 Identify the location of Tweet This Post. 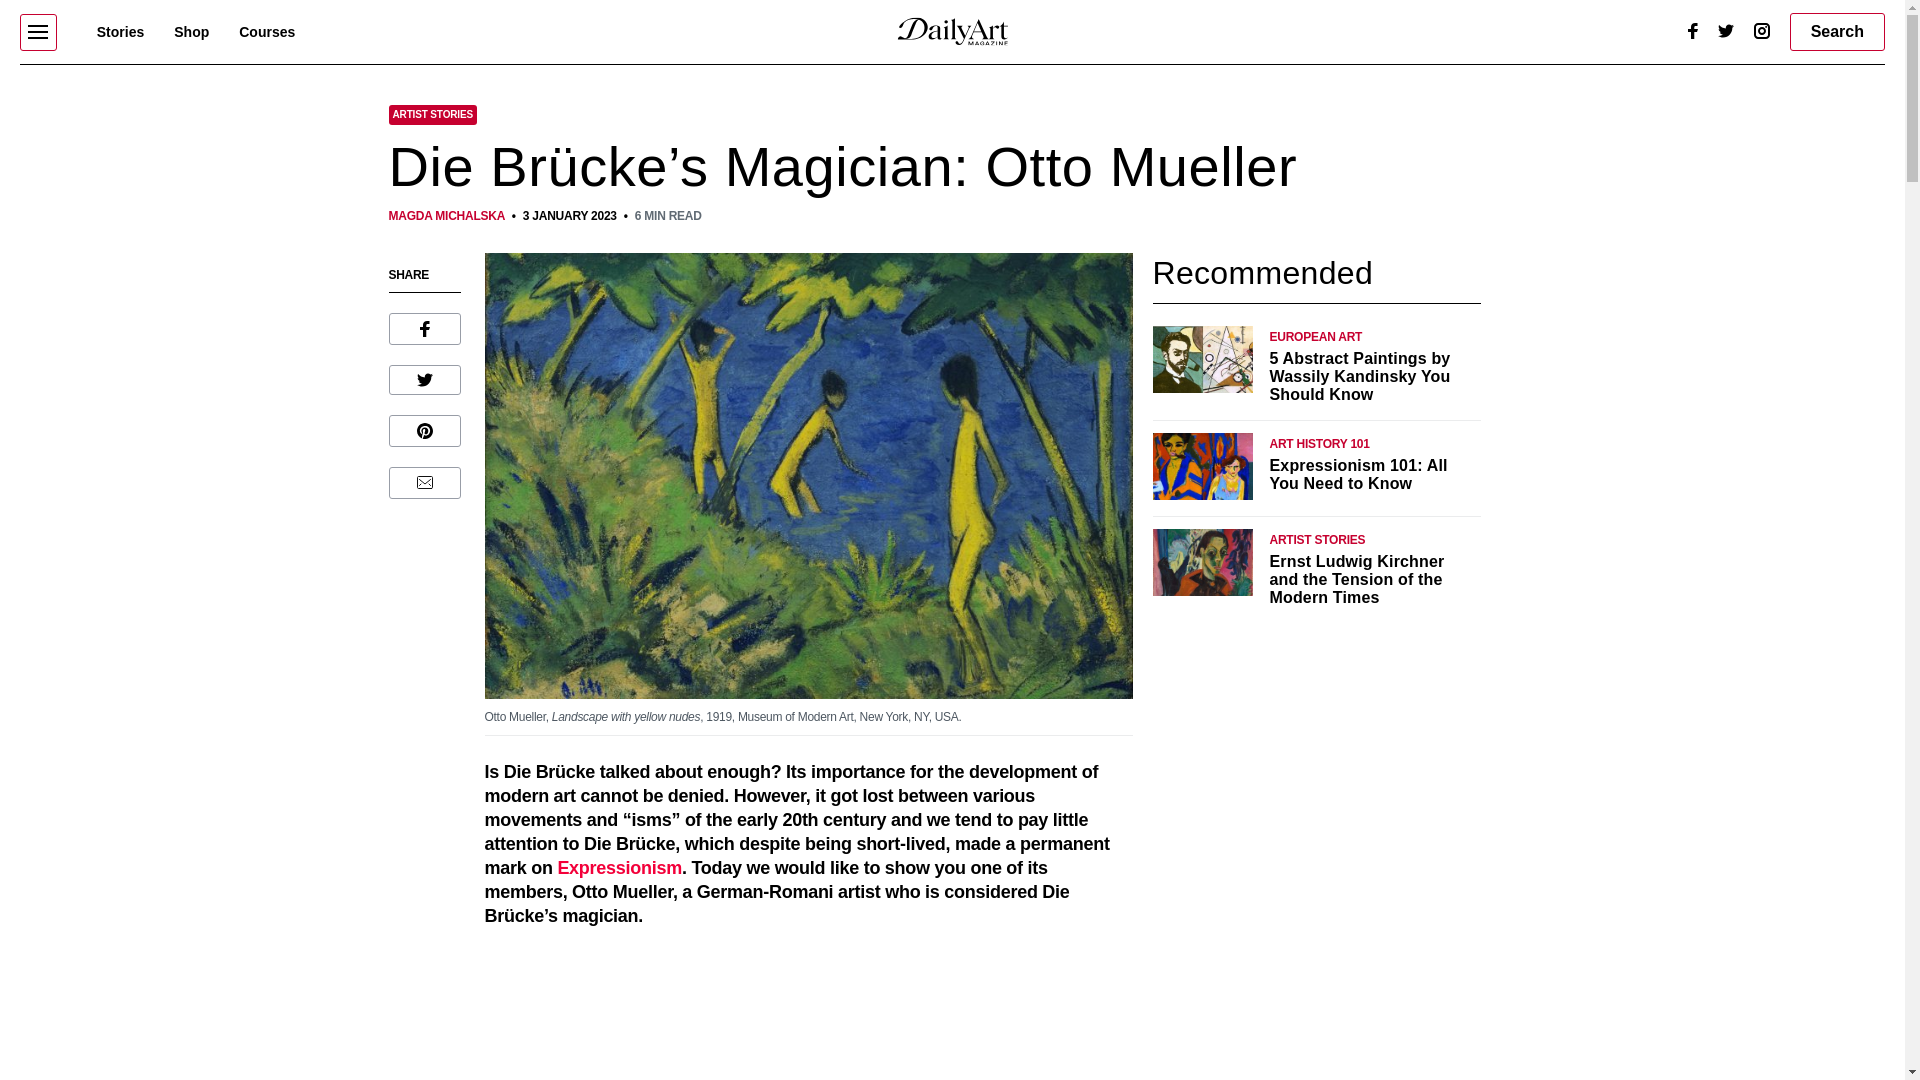
(424, 380).